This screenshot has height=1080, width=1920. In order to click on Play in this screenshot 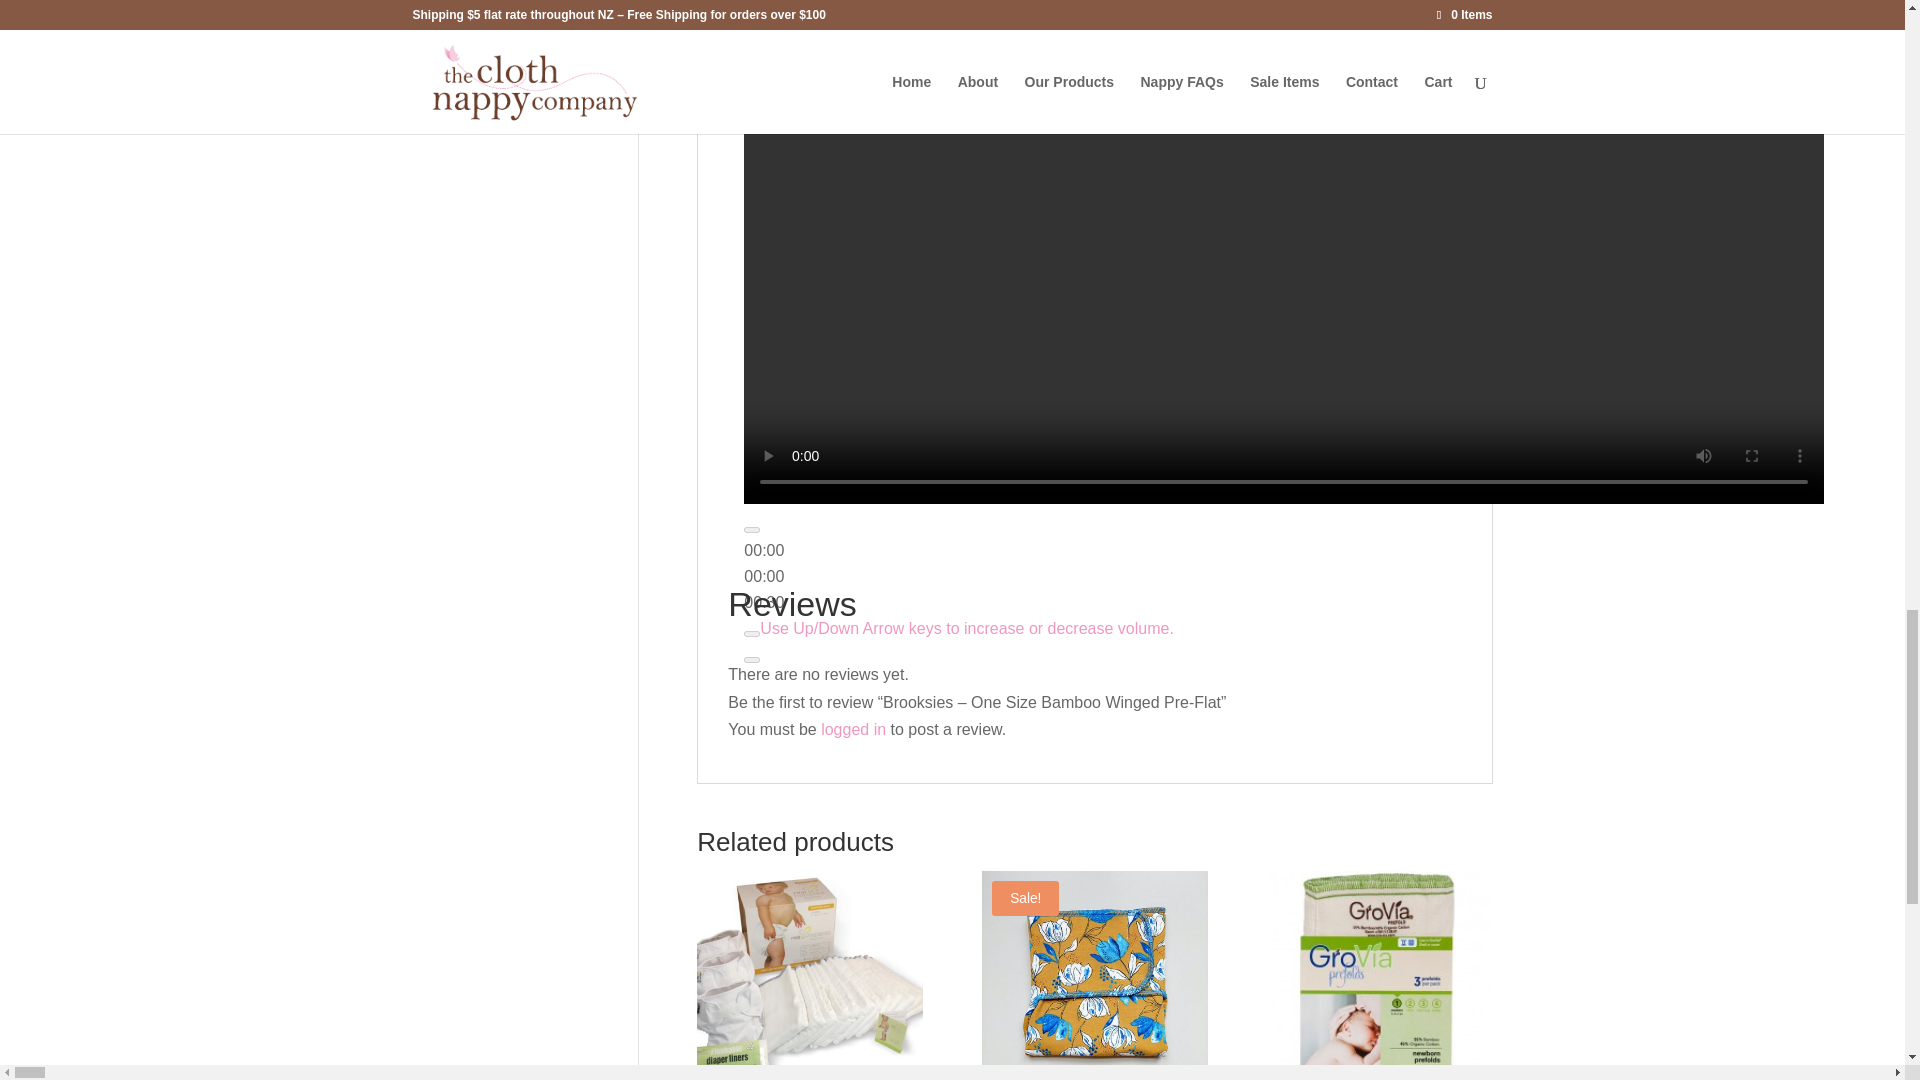, I will do `click(752, 530)`.